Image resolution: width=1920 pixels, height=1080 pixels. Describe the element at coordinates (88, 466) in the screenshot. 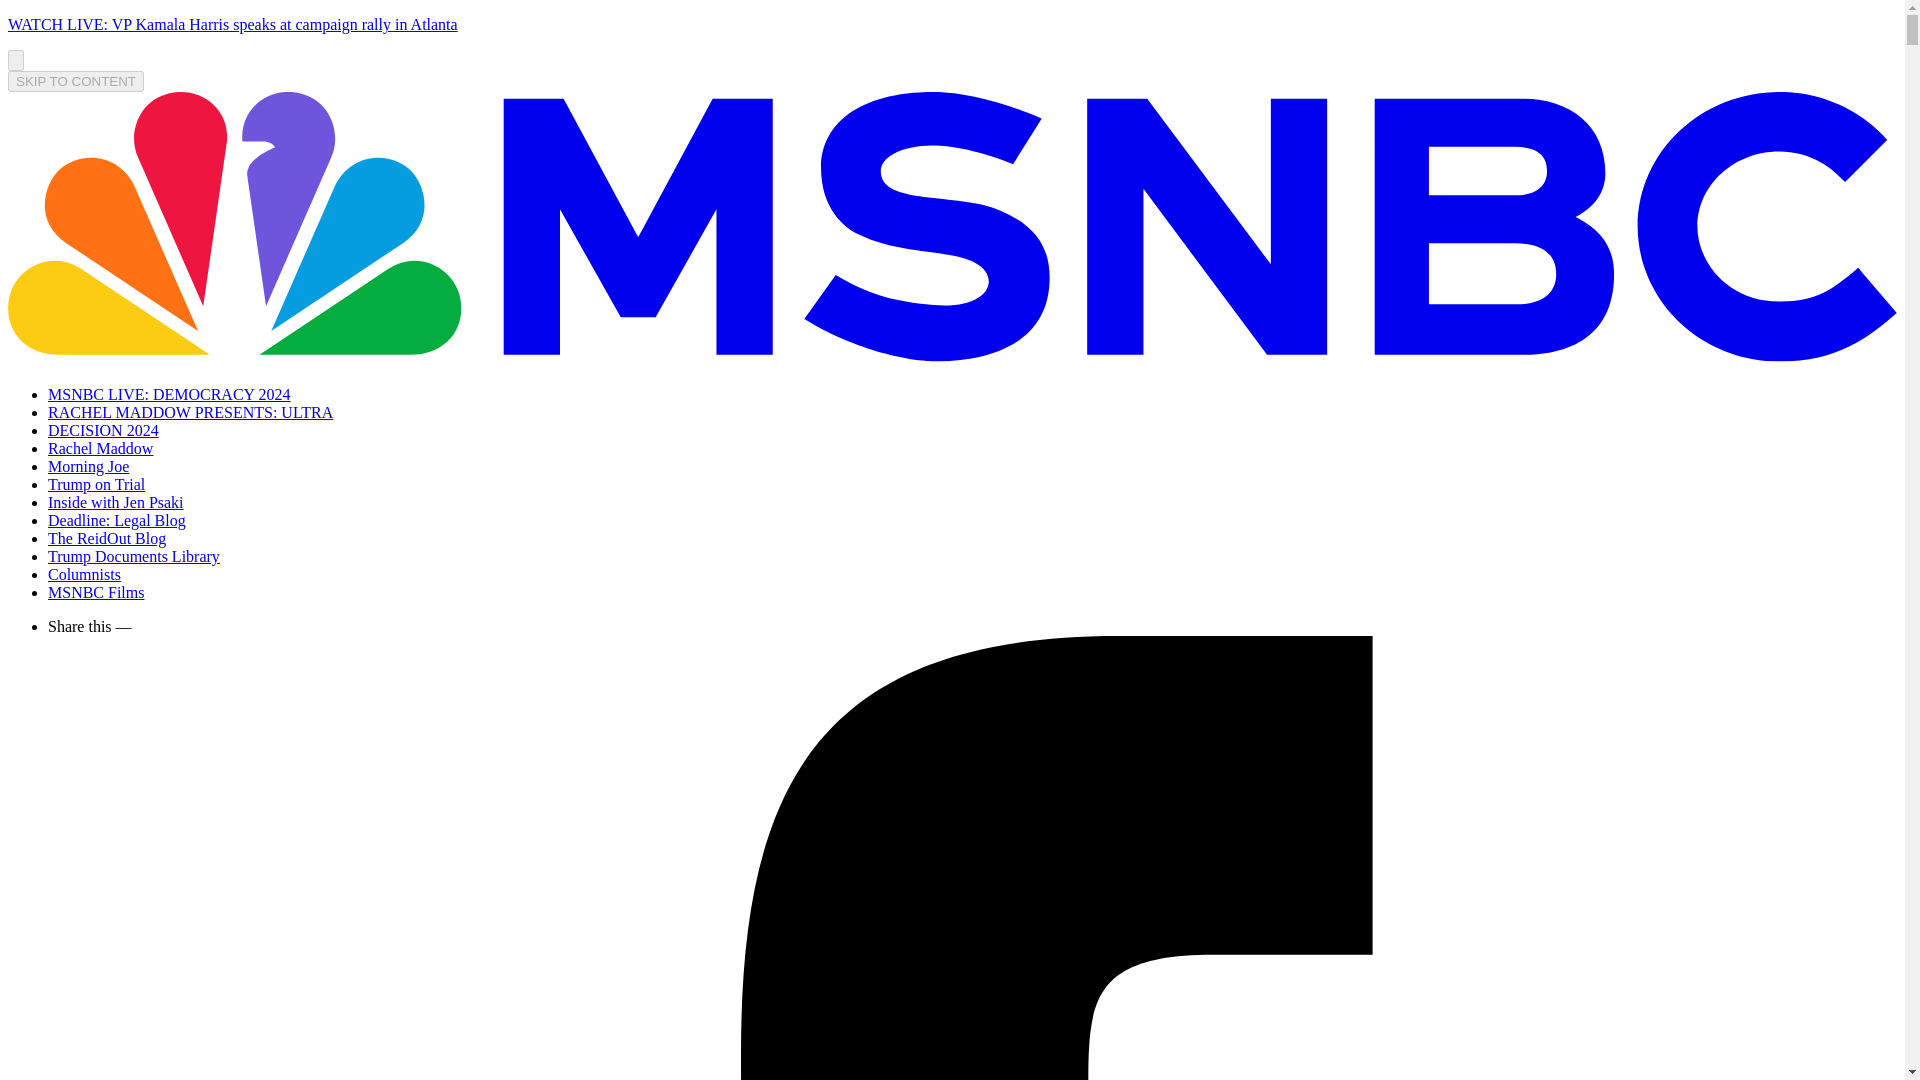

I see `Morning Joe` at that location.